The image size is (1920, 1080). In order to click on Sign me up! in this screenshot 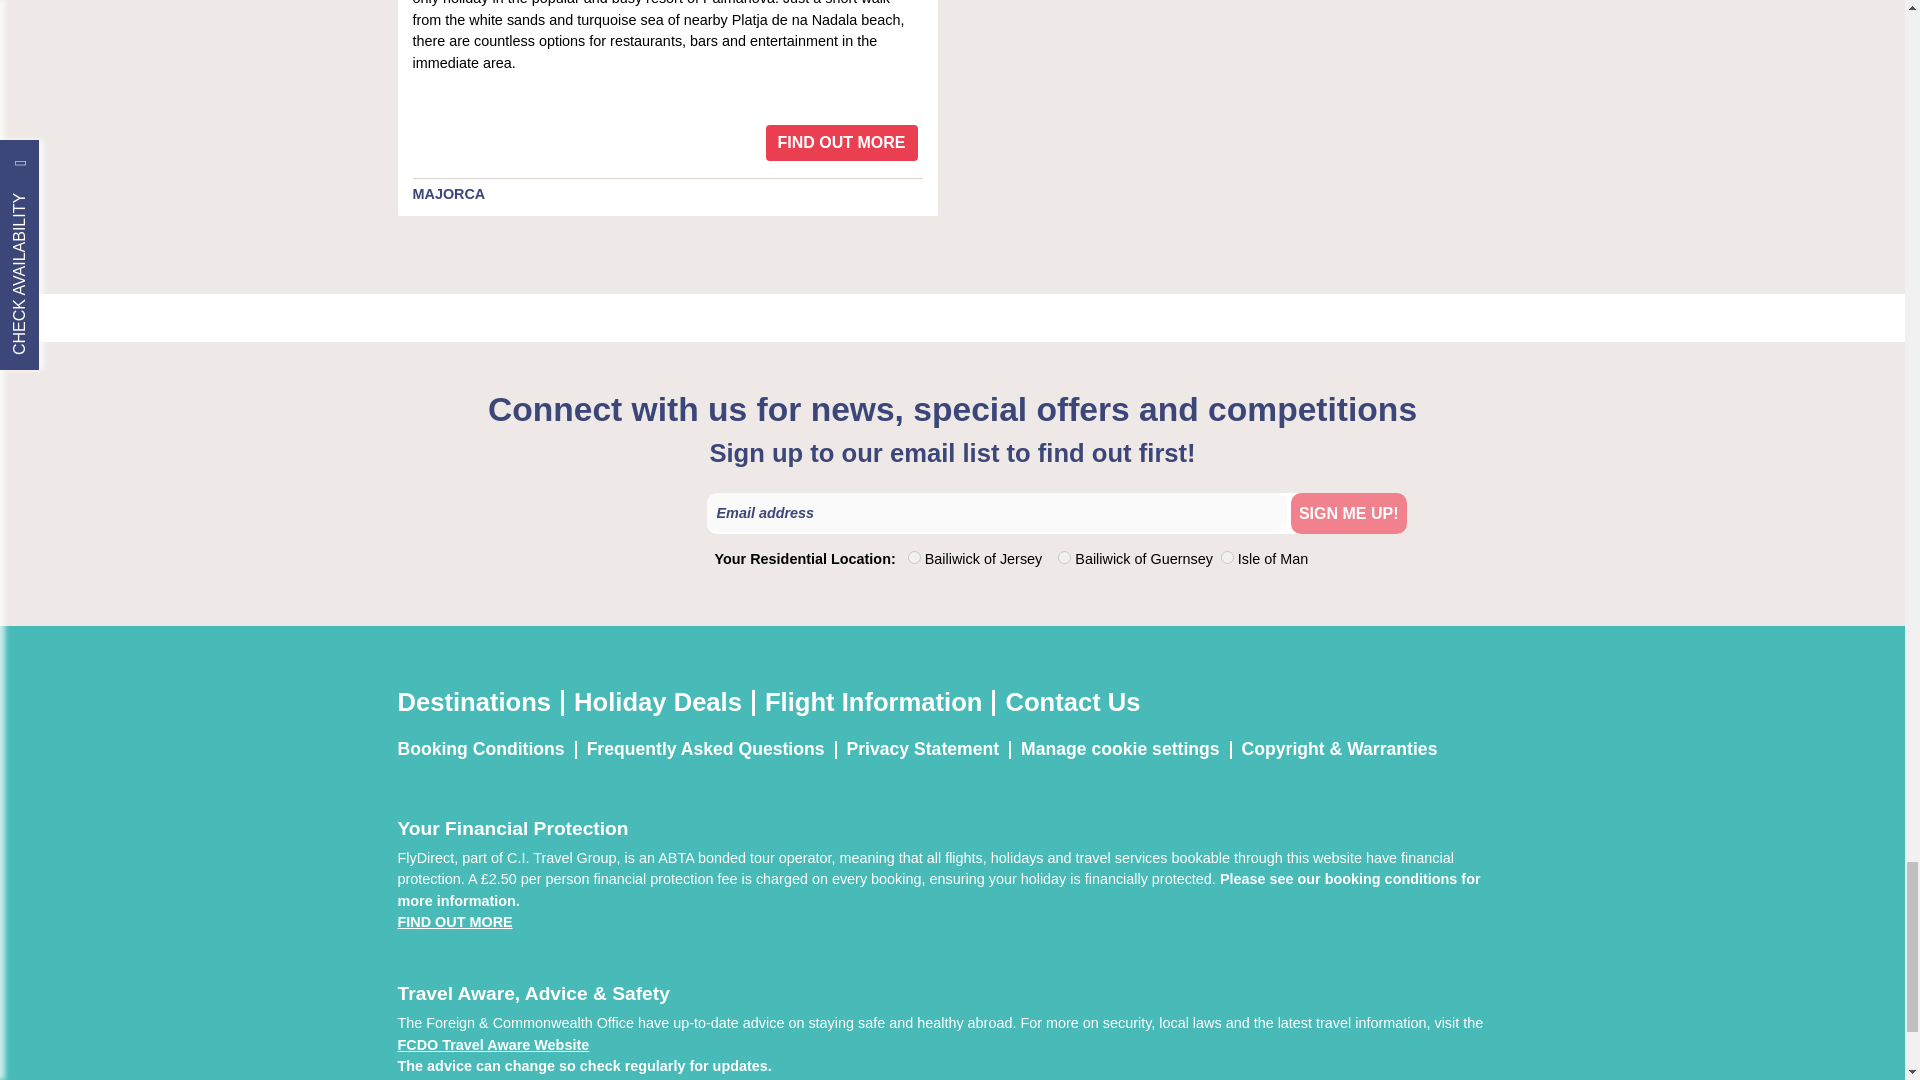, I will do `click(1348, 512)`.